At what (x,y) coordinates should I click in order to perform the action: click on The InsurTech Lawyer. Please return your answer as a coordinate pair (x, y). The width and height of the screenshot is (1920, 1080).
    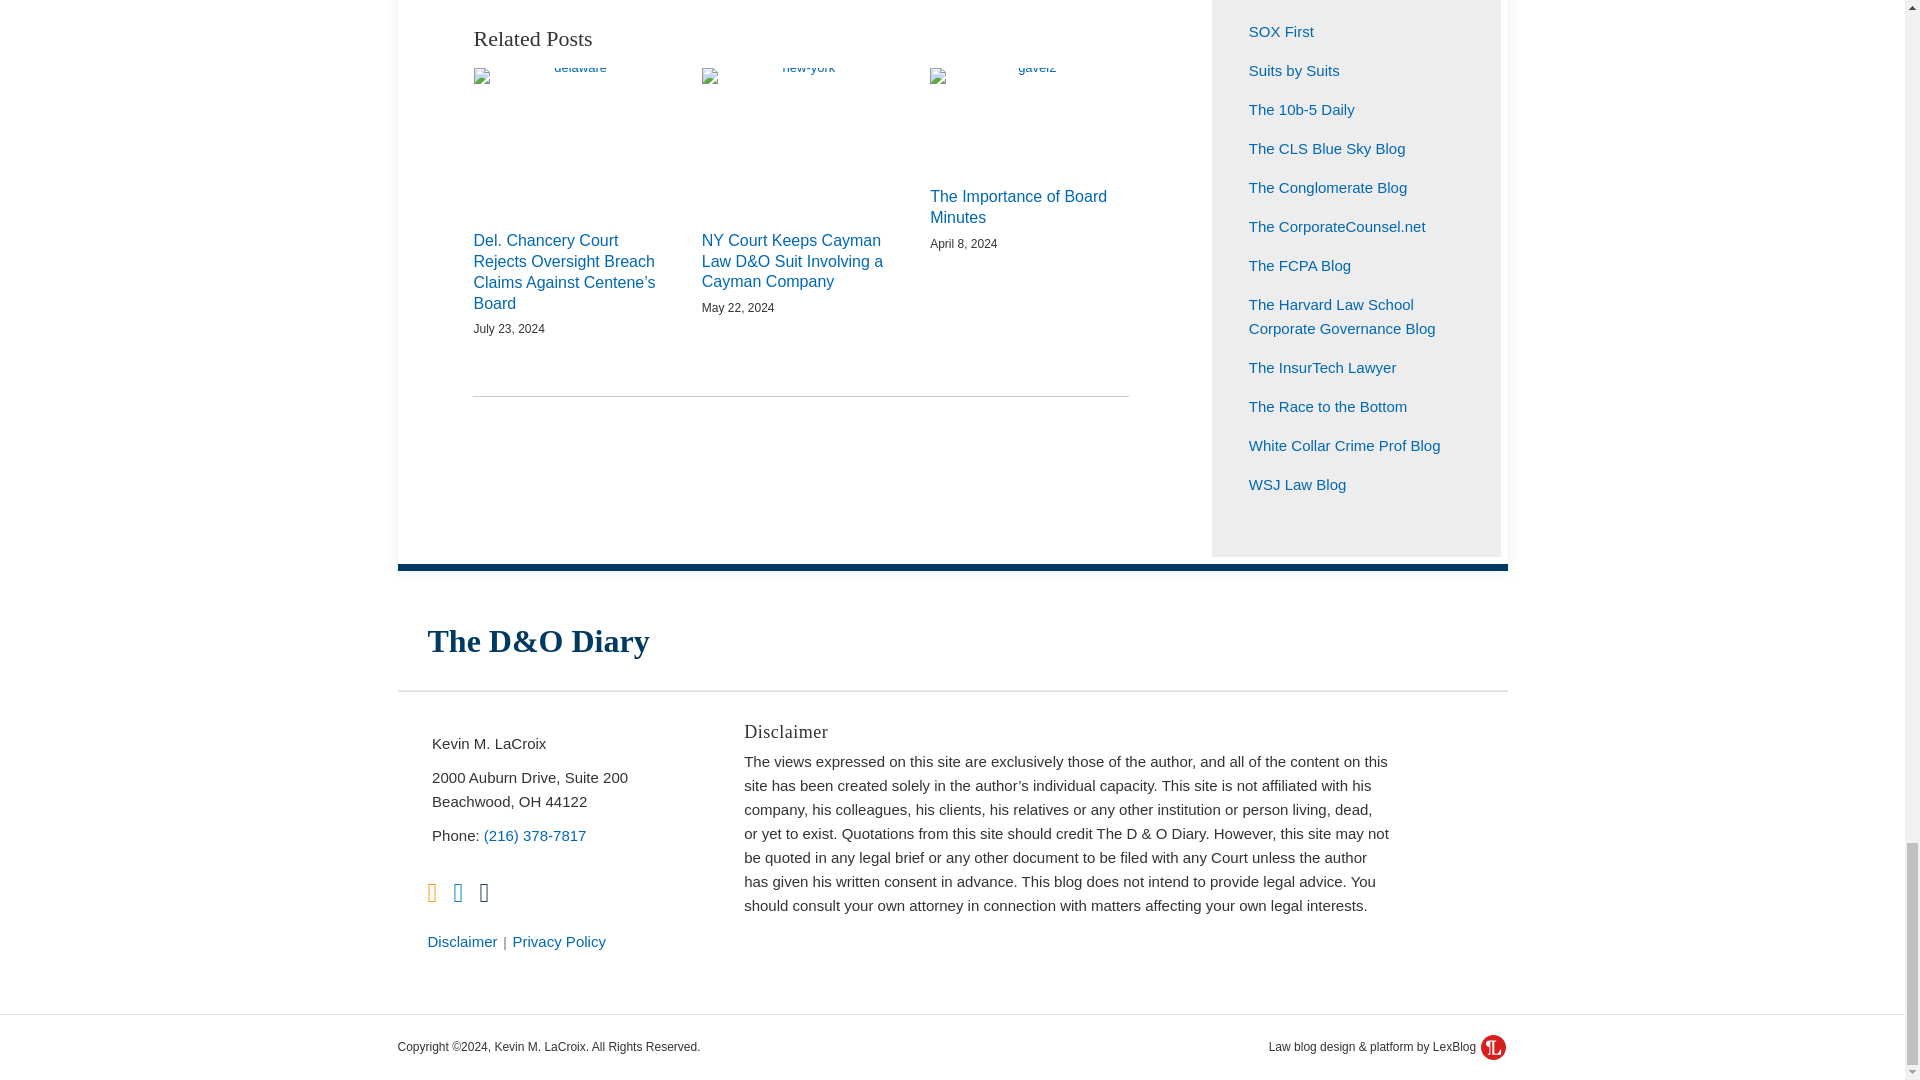
    Looking at the image, I should click on (1323, 366).